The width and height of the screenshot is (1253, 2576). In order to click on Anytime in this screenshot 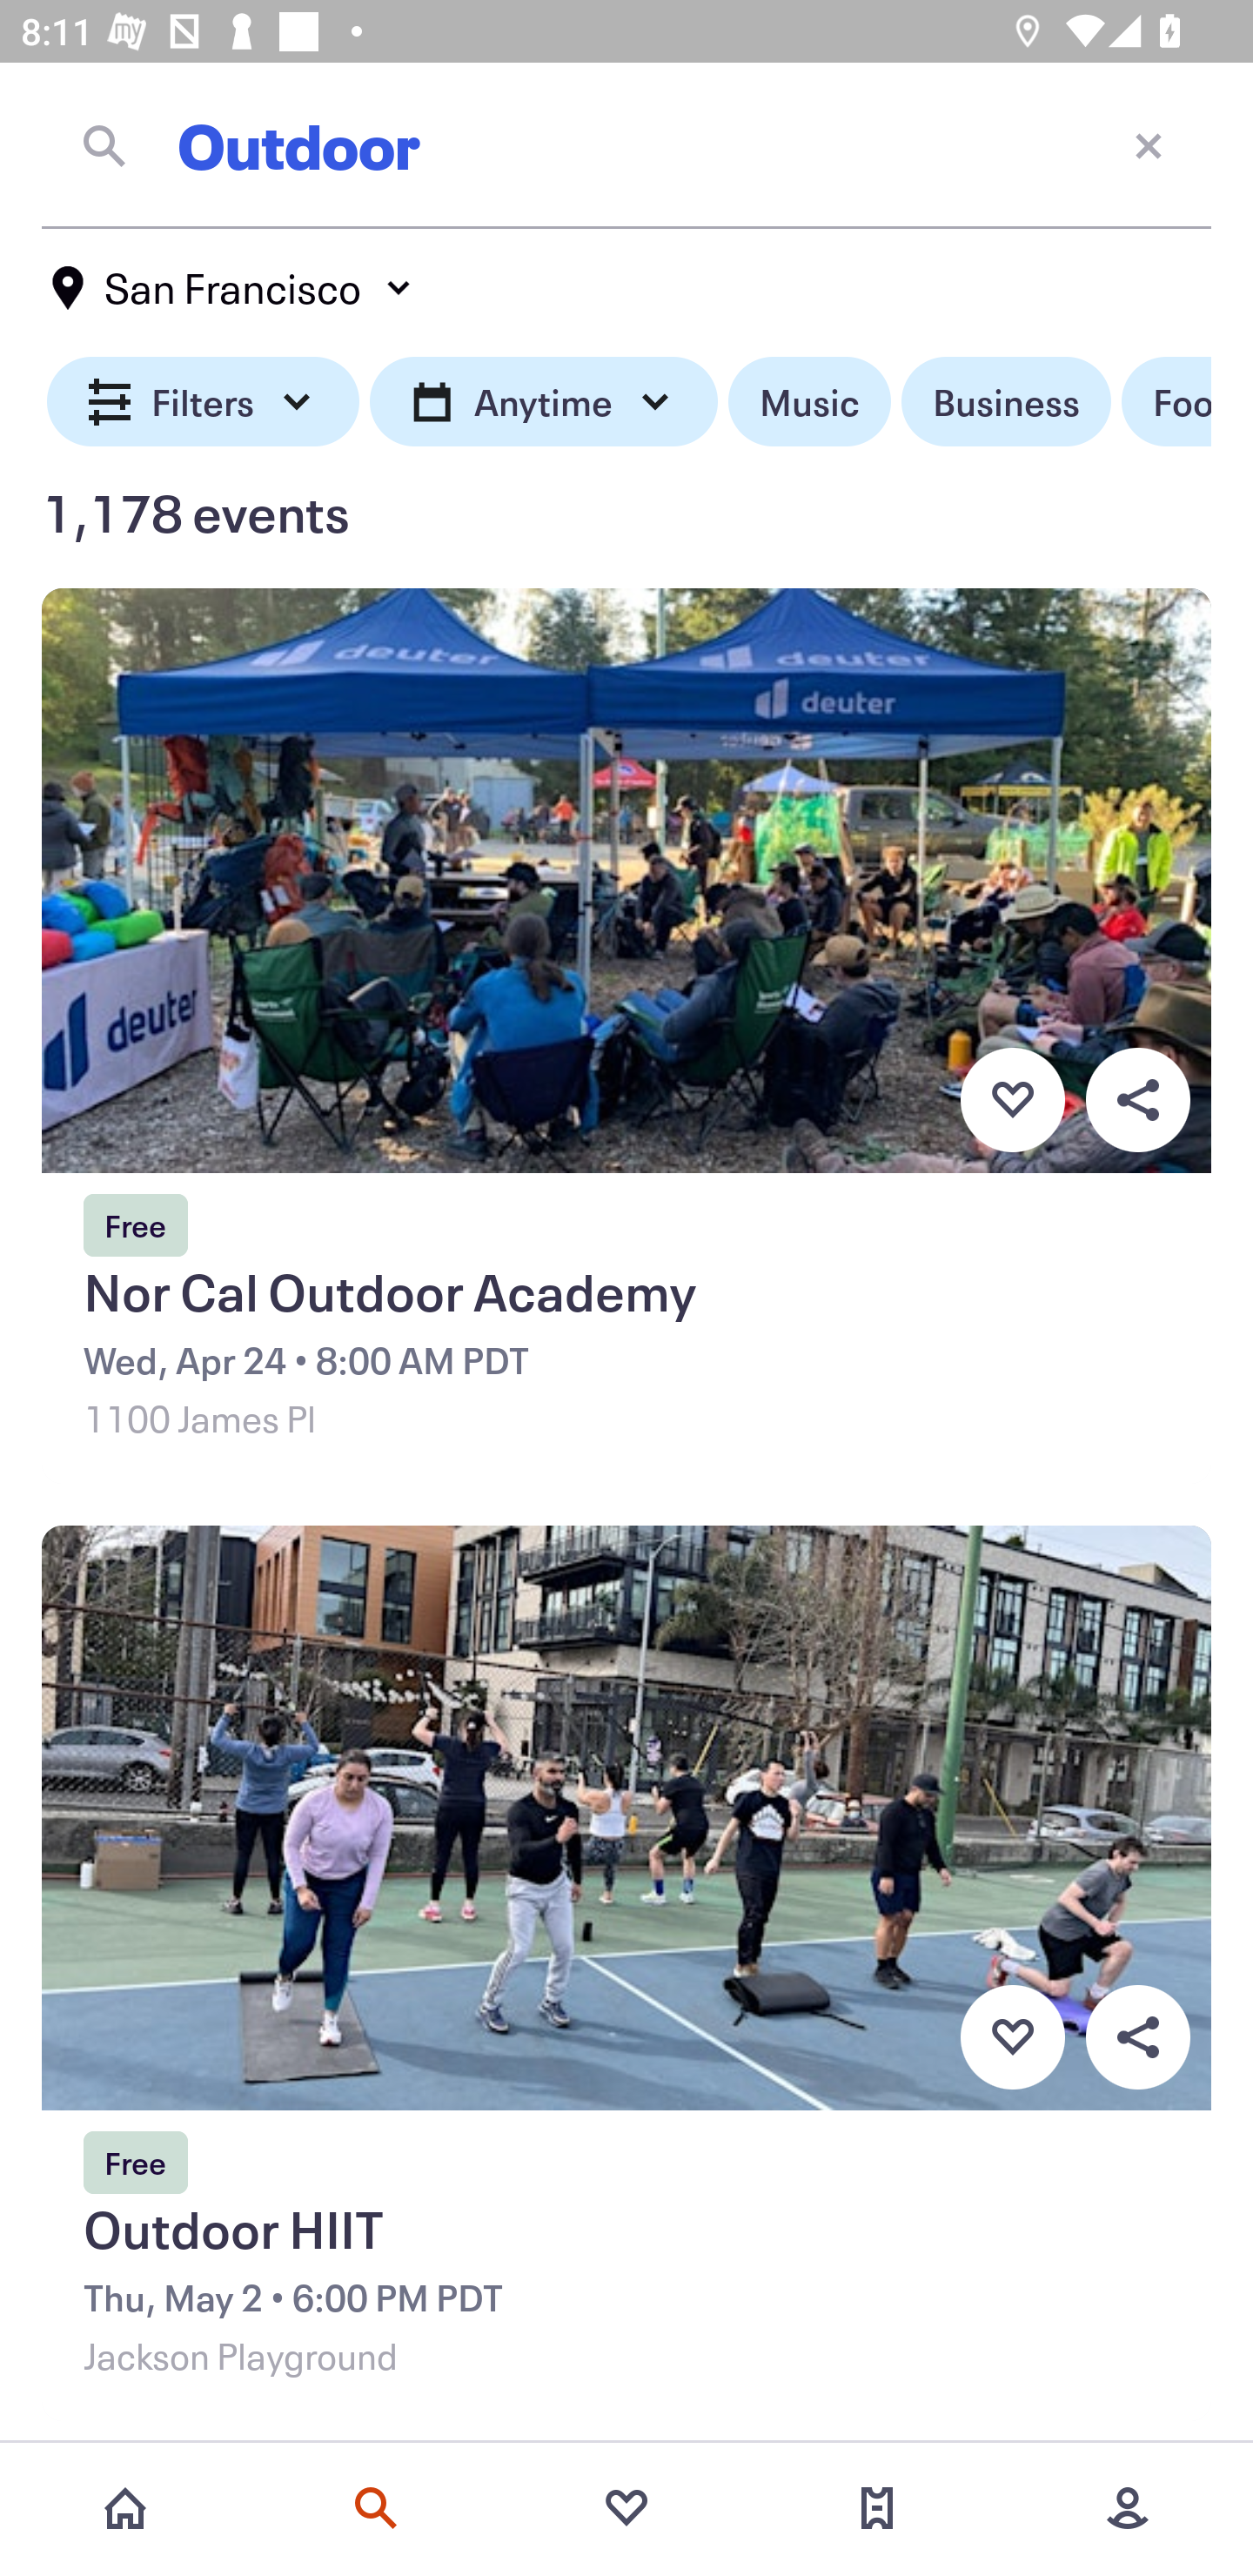, I will do `click(543, 402)`.